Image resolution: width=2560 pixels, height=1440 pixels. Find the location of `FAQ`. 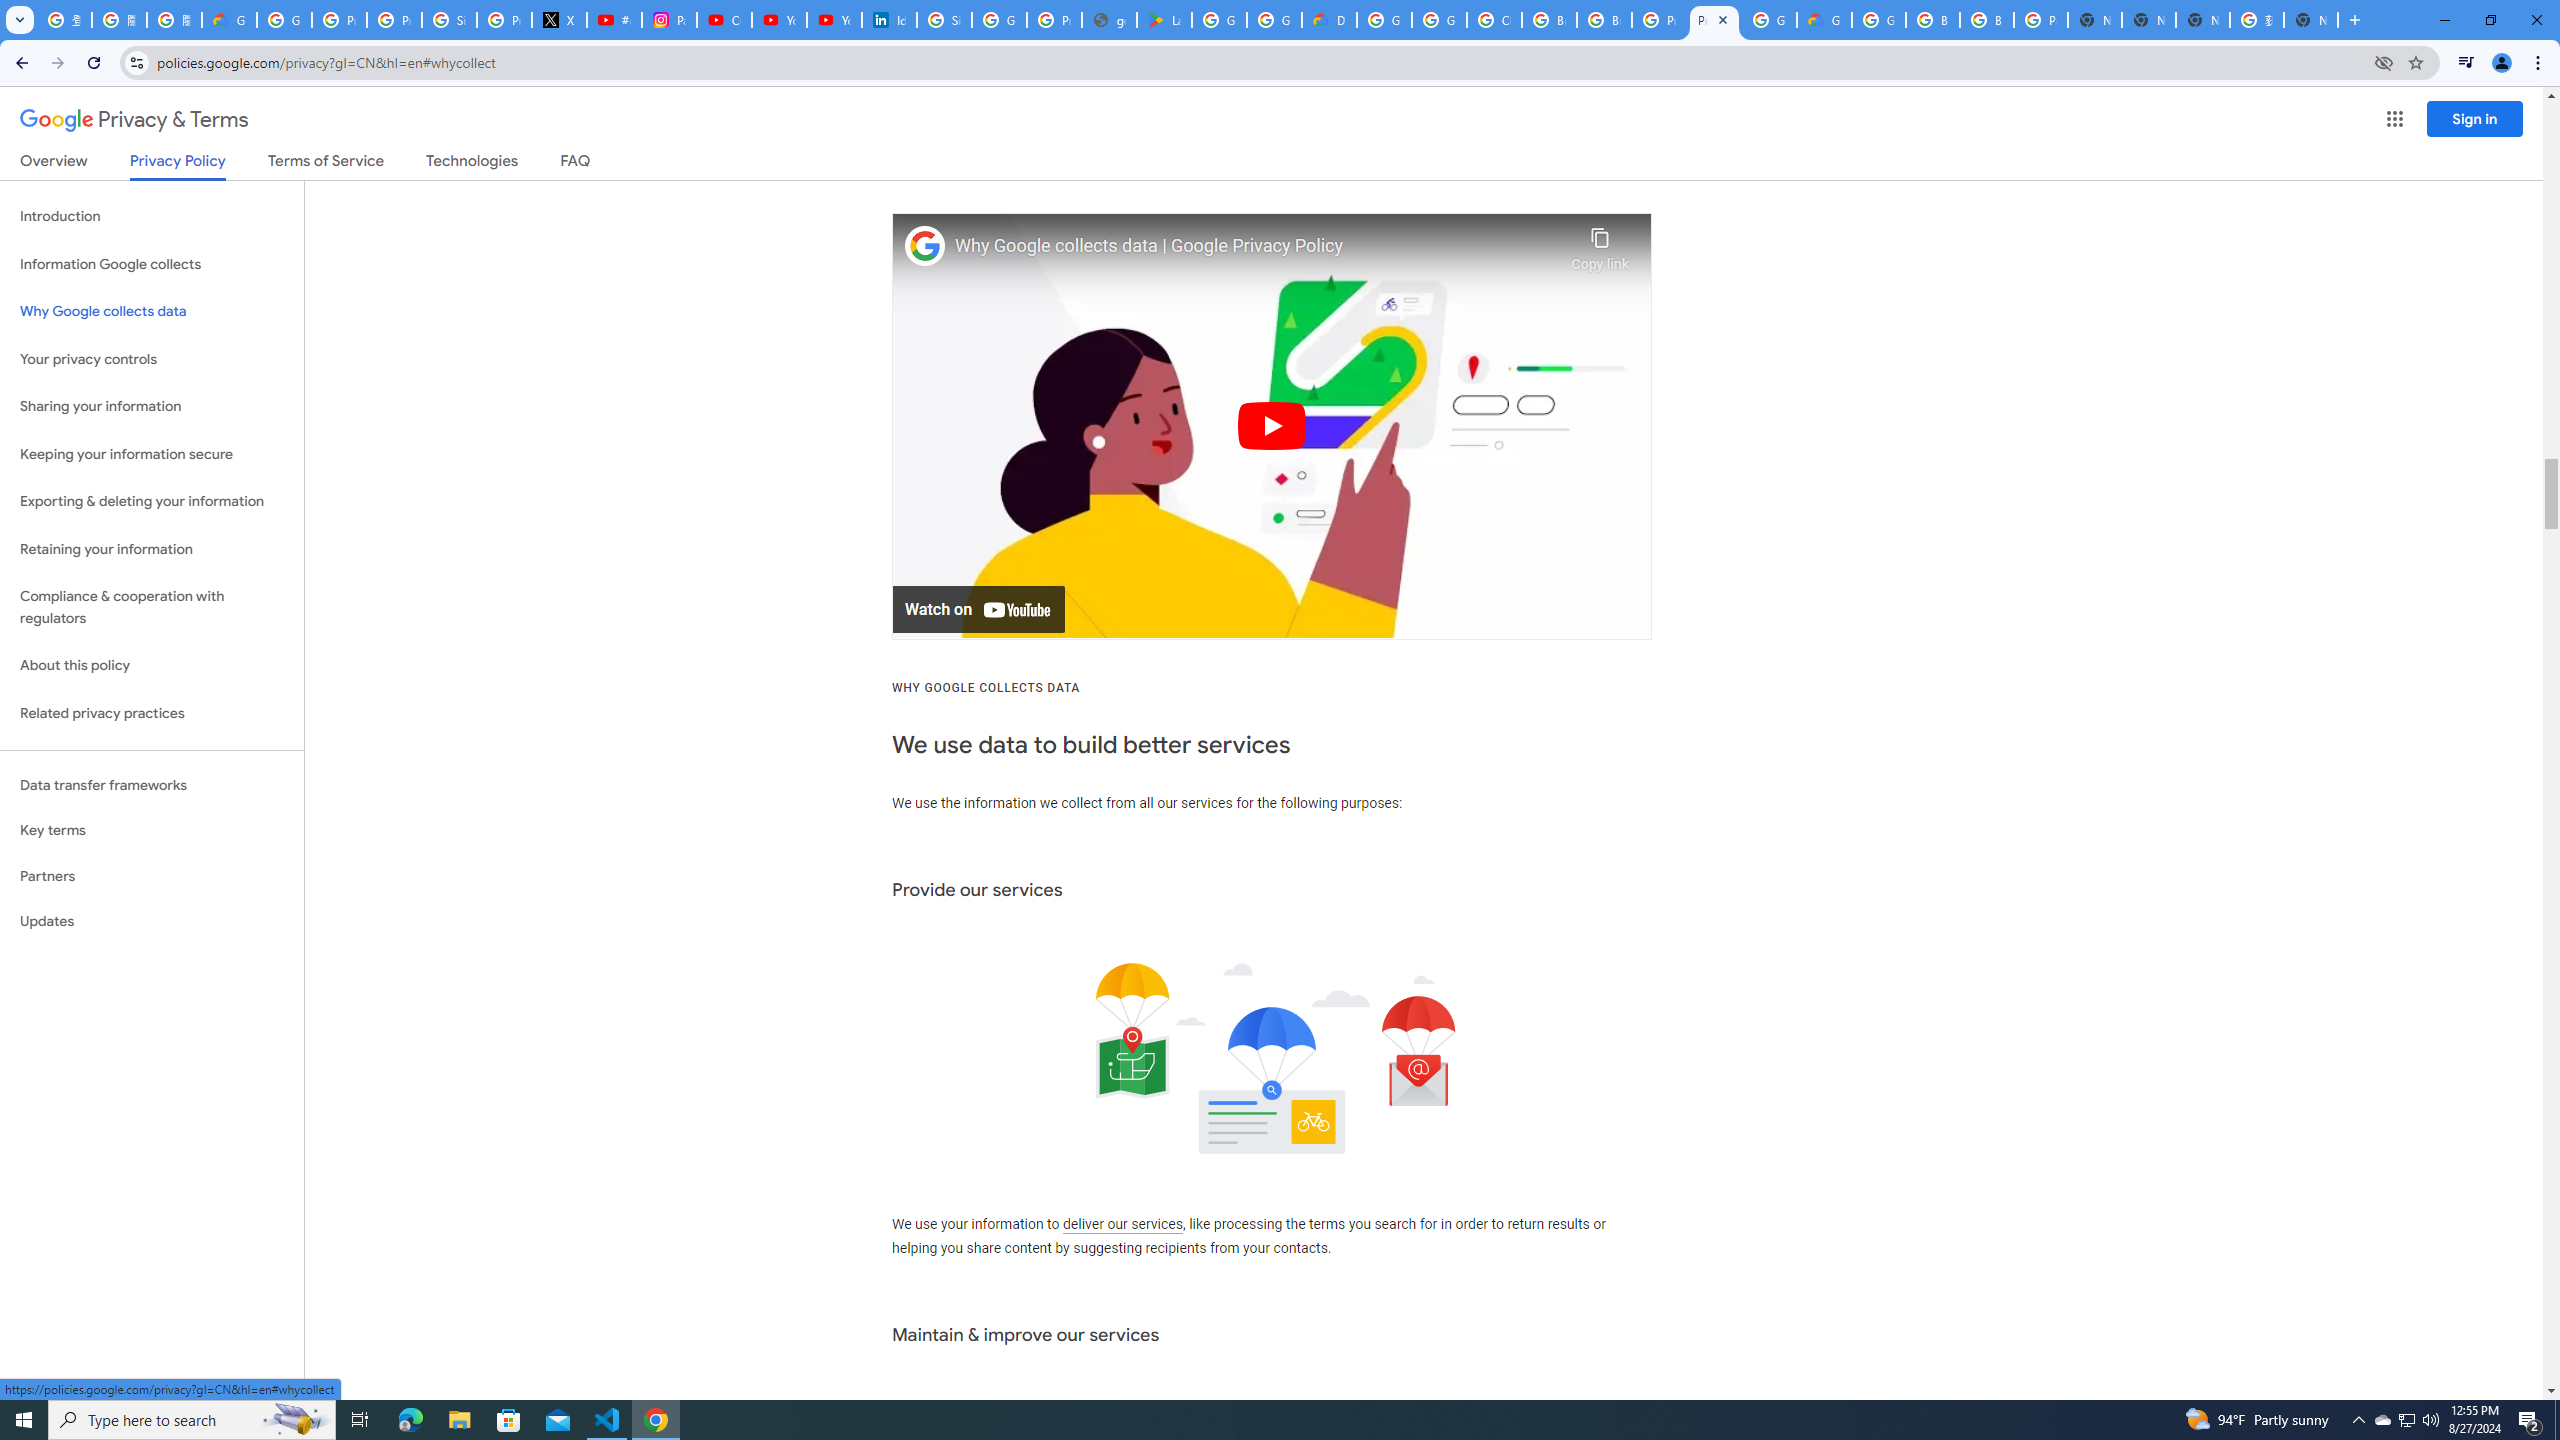

FAQ is located at coordinates (576, 164).